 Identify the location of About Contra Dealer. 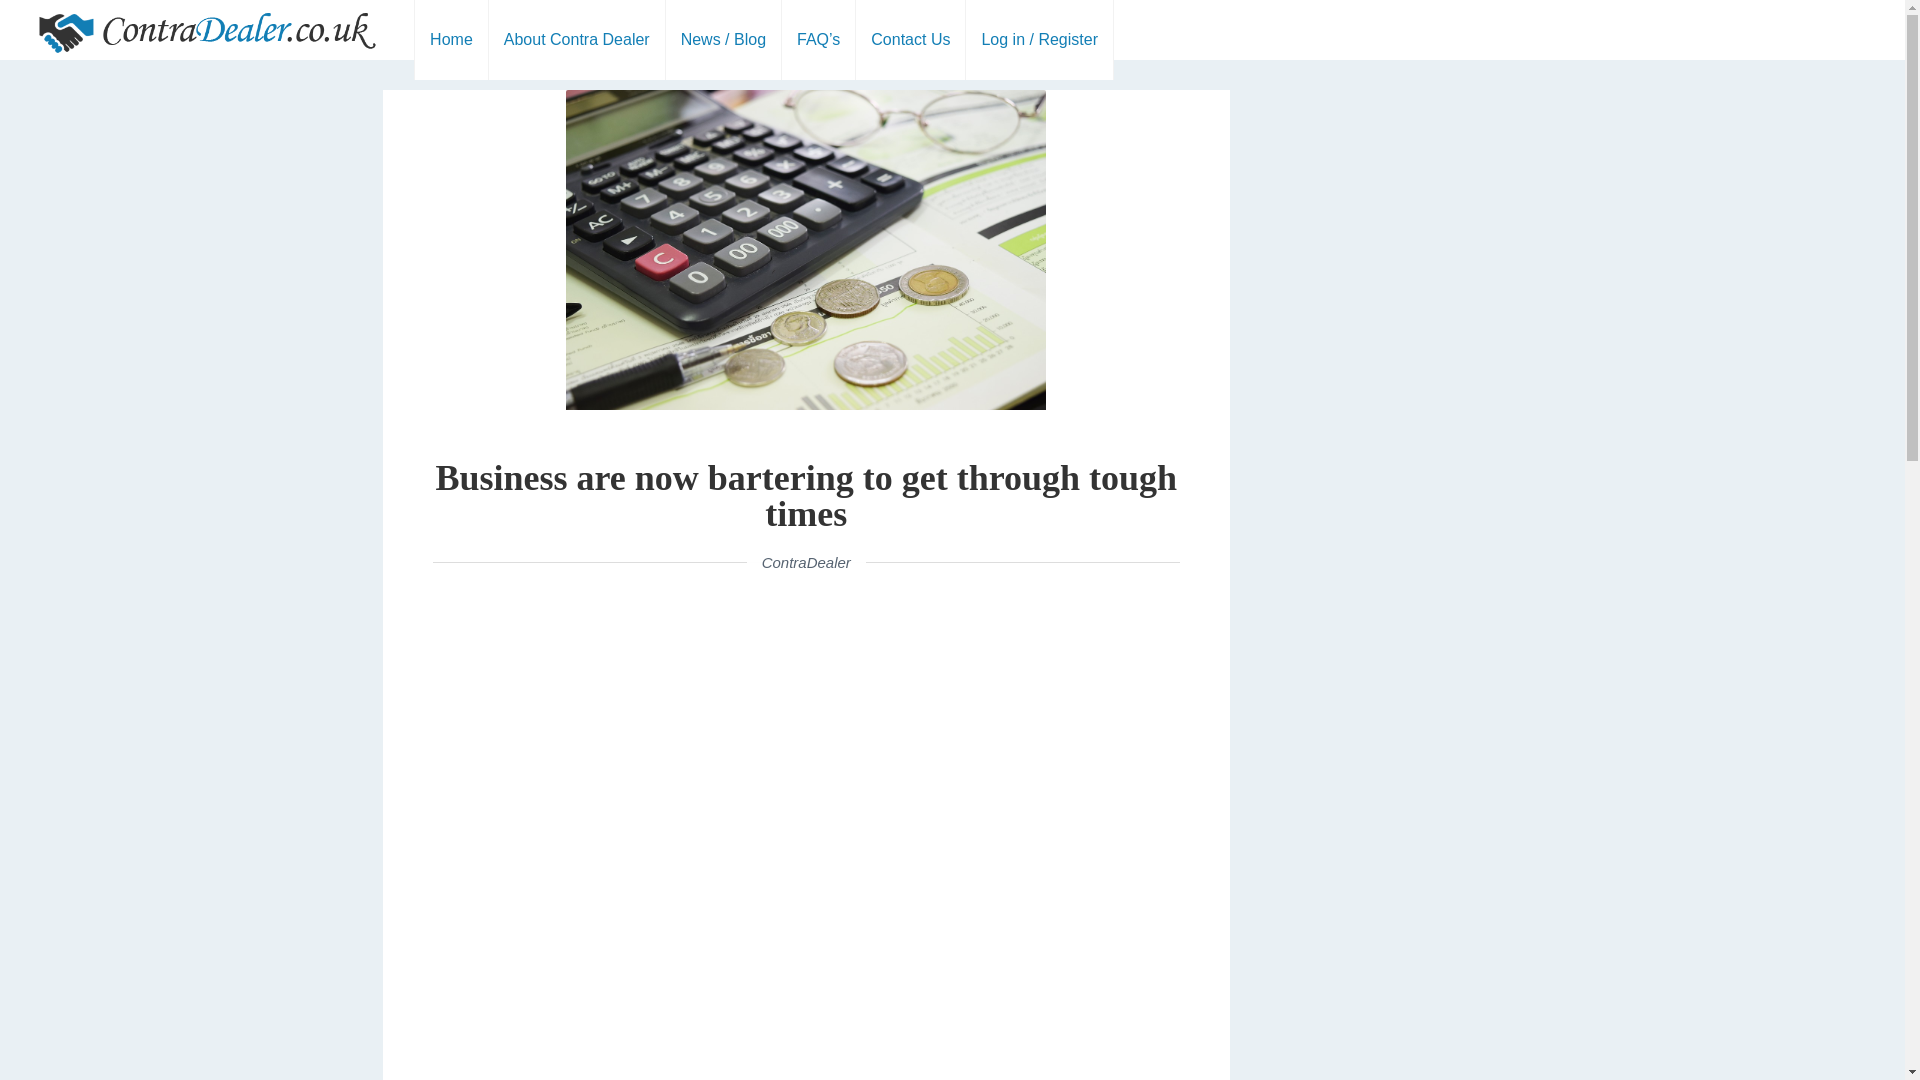
(576, 40).